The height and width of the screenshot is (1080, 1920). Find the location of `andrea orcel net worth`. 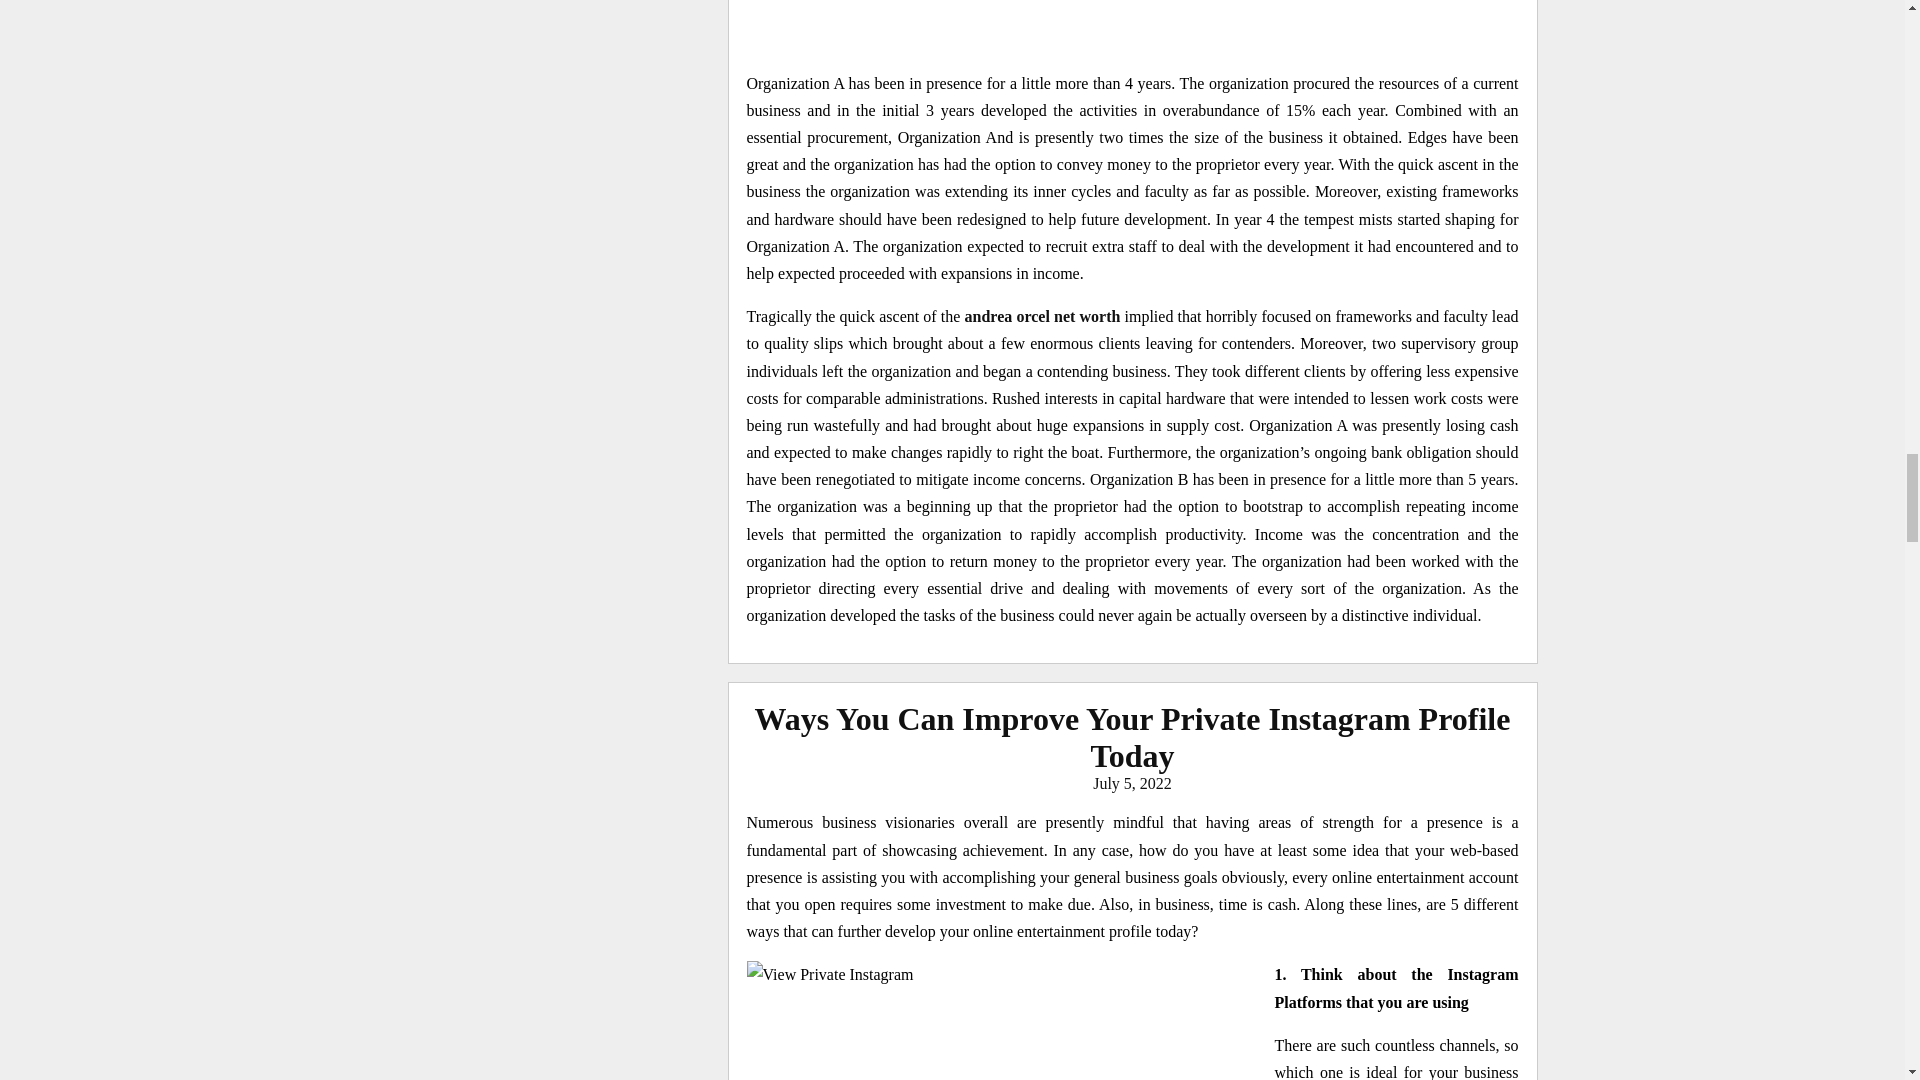

andrea orcel net worth is located at coordinates (1043, 316).